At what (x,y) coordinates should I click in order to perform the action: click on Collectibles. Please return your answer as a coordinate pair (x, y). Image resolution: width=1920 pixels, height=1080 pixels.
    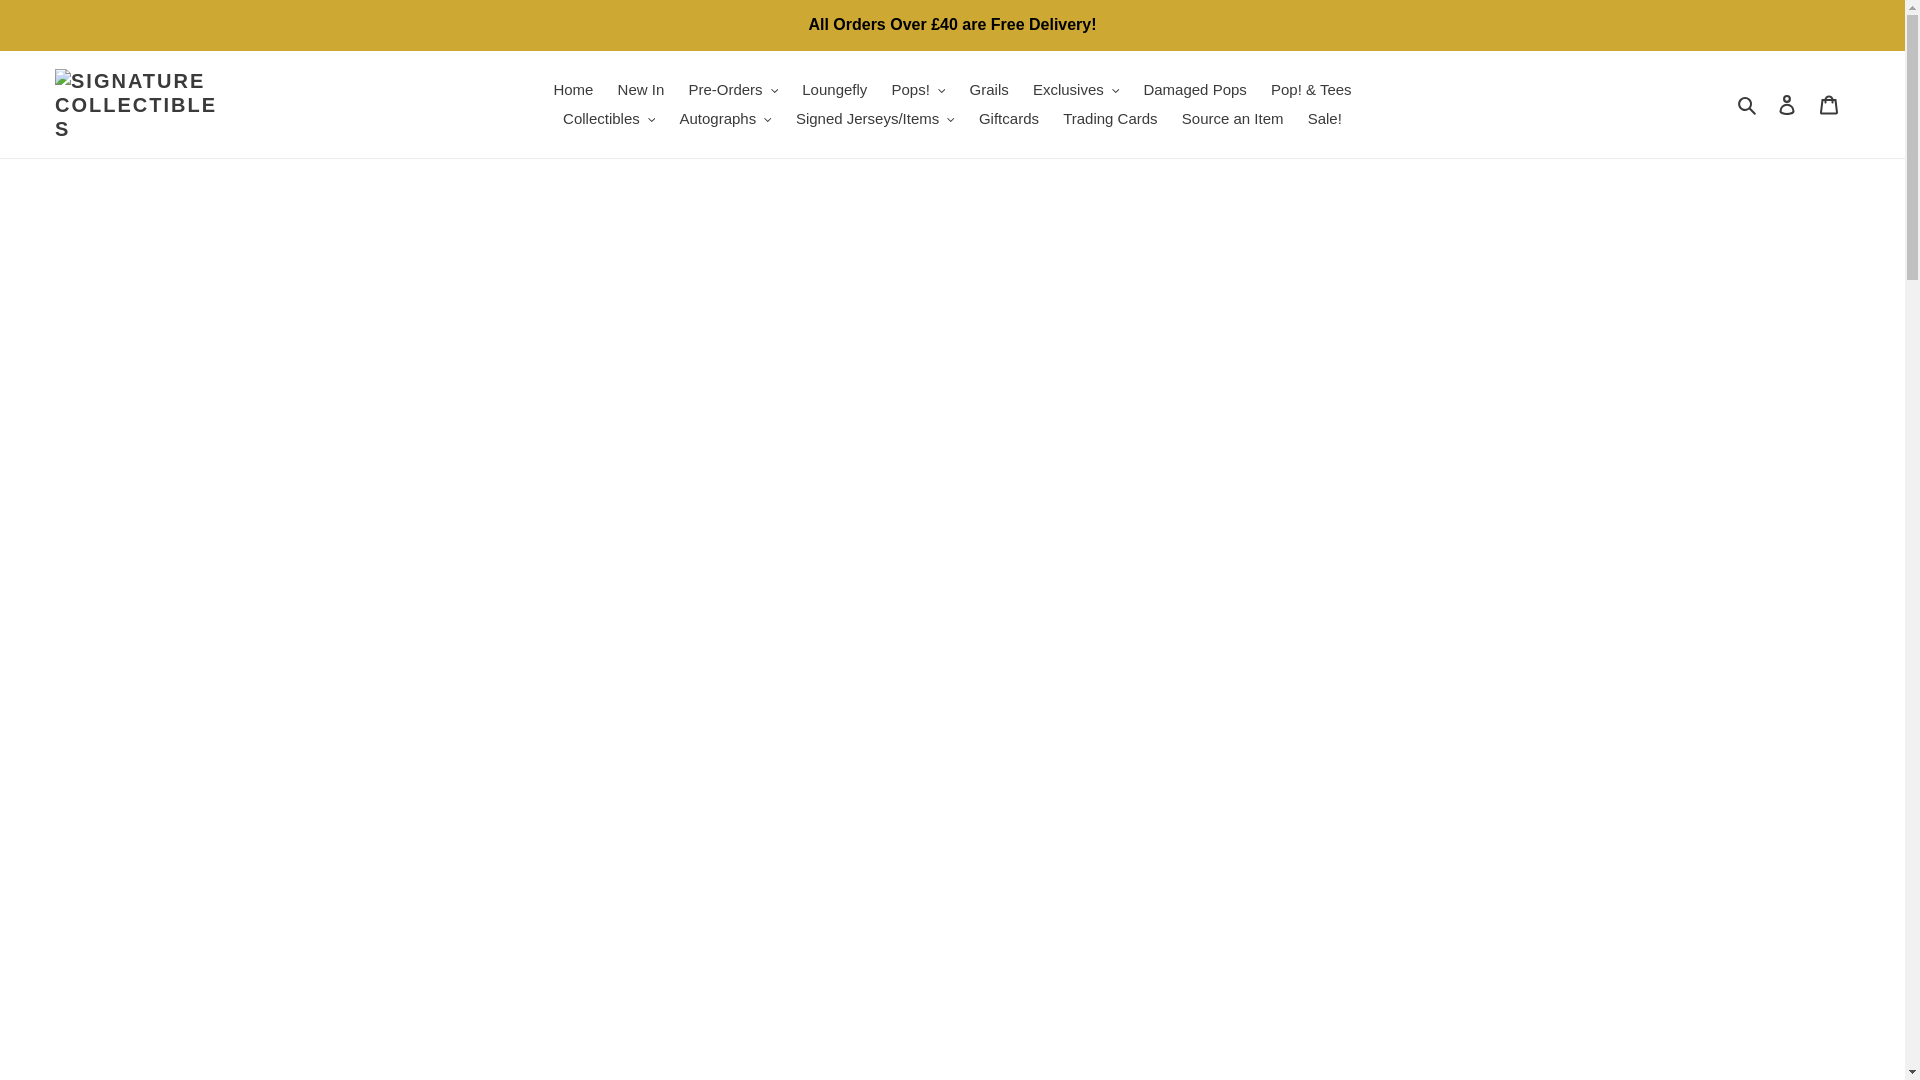
    Looking at the image, I should click on (608, 118).